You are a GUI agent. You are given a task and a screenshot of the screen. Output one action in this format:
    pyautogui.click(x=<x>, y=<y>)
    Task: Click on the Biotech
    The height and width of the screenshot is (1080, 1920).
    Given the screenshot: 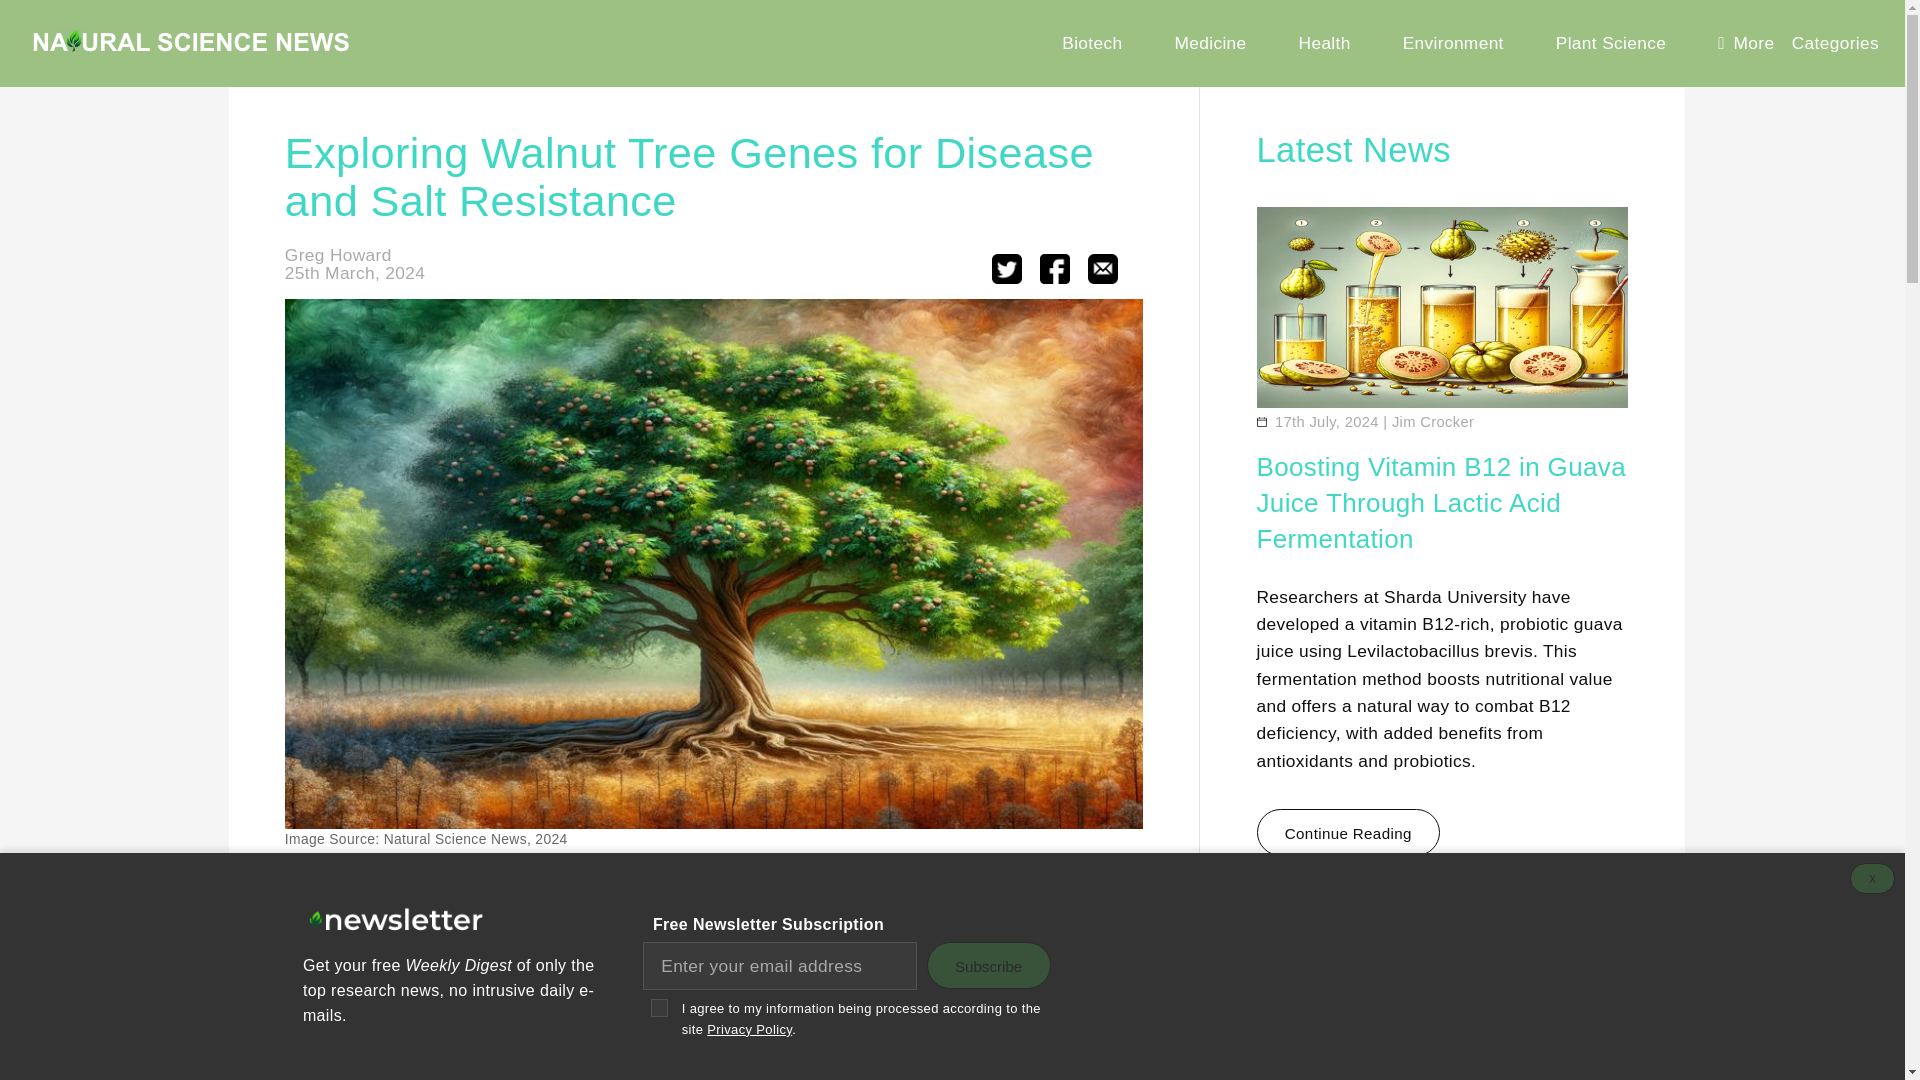 What is the action you would take?
    pyautogui.click(x=1092, y=44)
    